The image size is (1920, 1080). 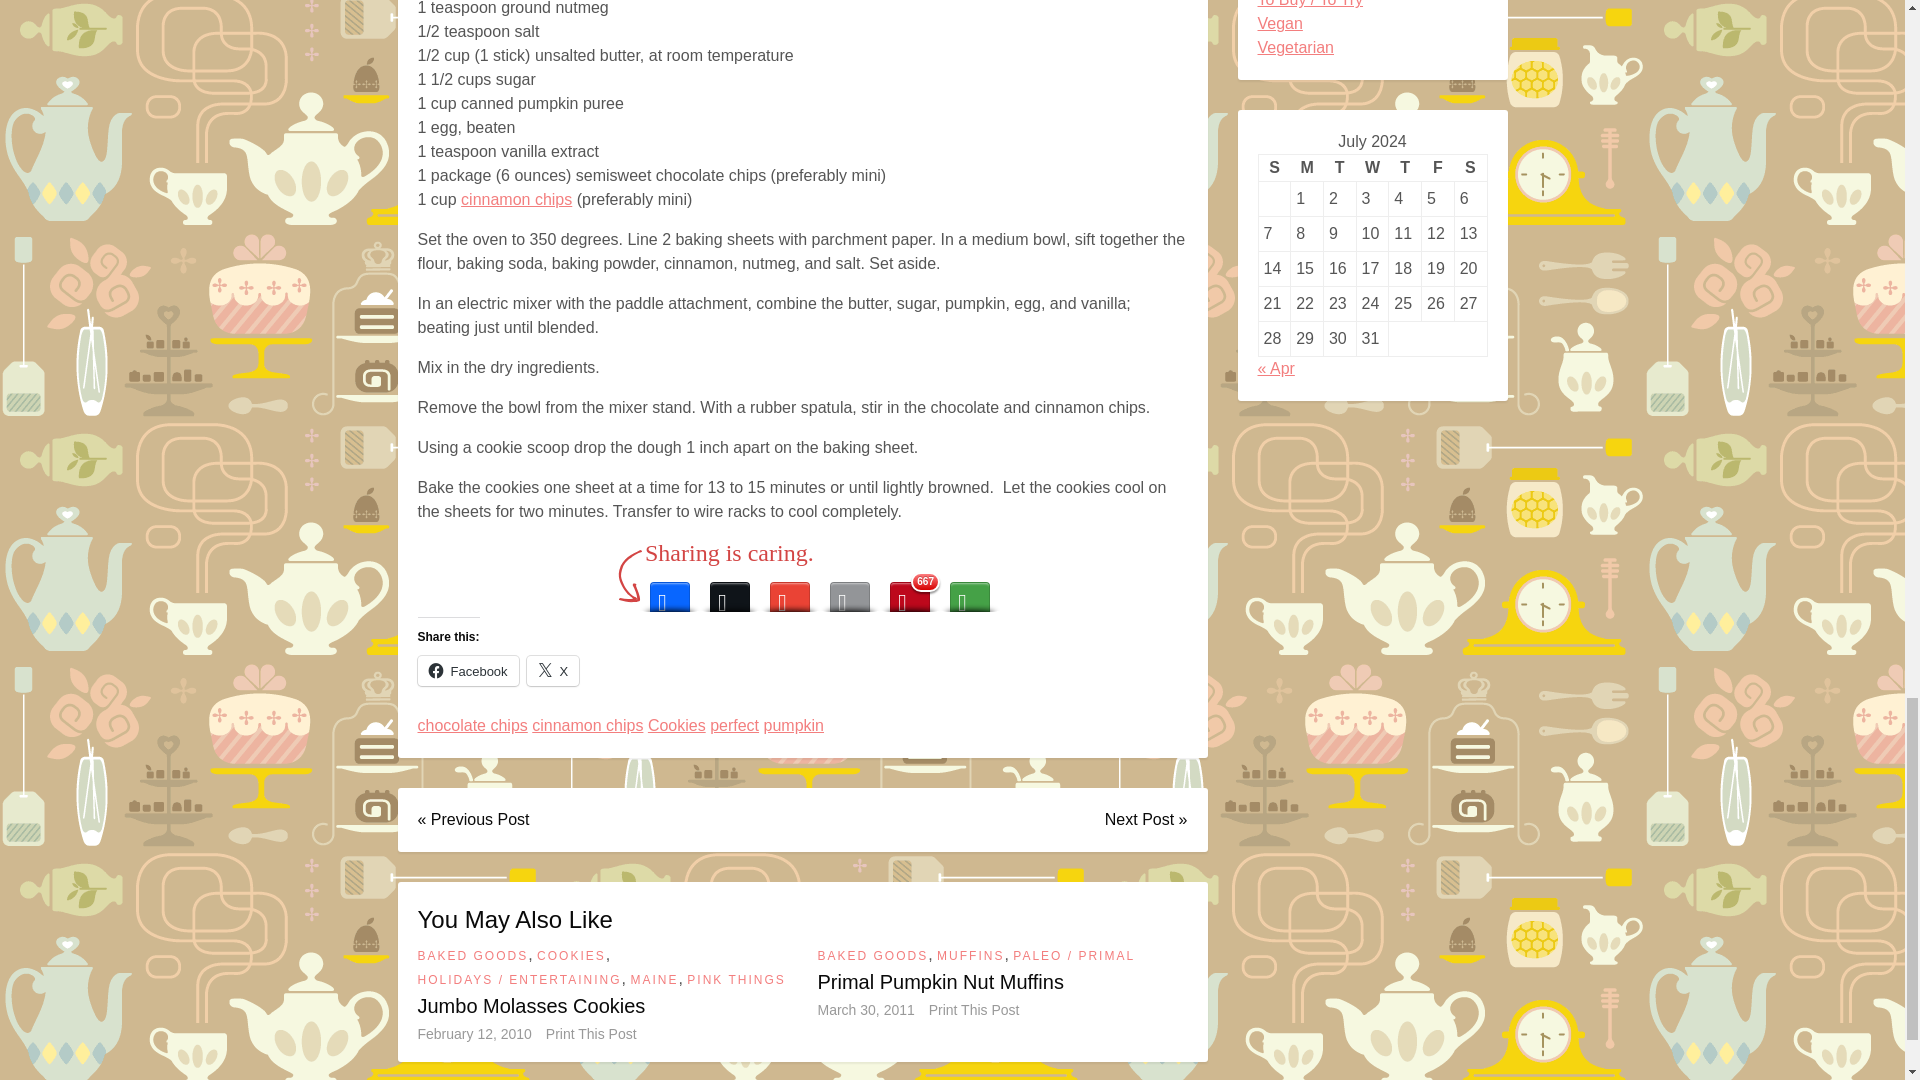 I want to click on BAKED GOODS, so click(x=873, y=956).